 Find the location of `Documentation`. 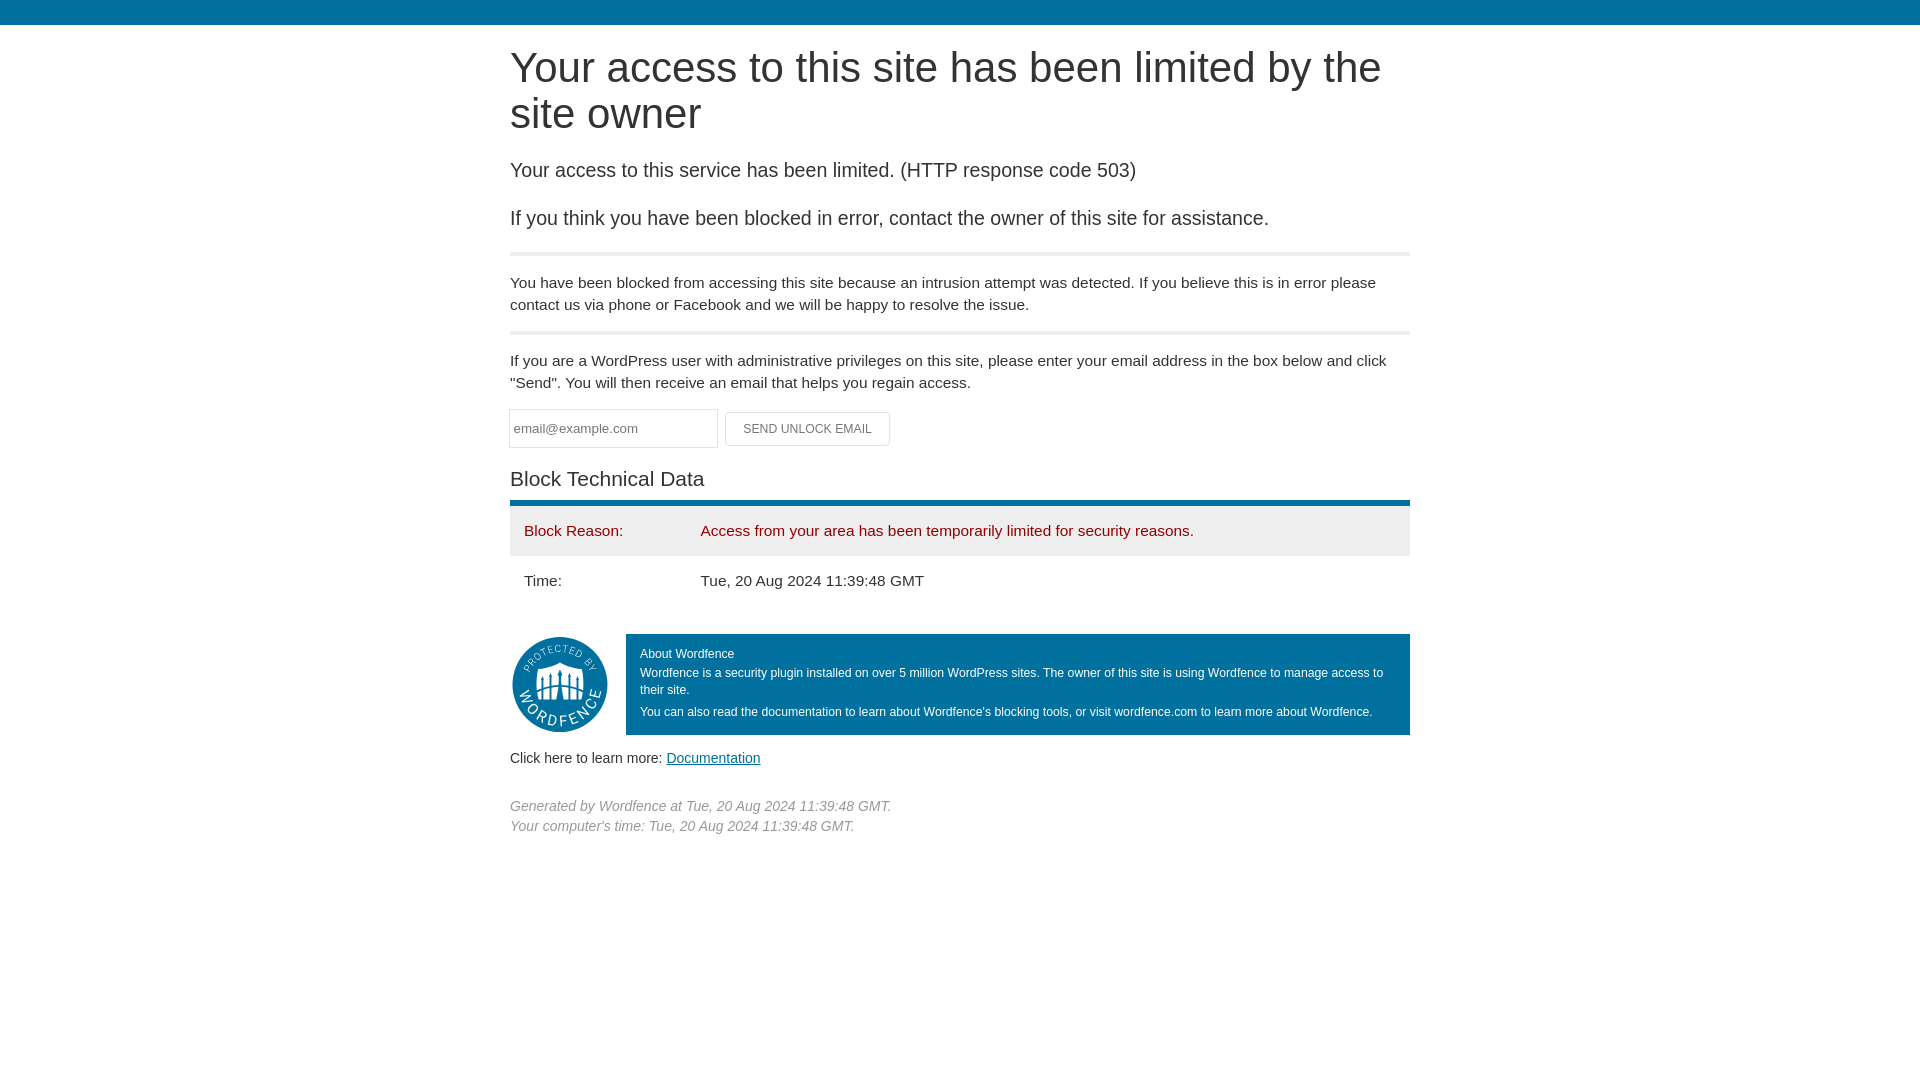

Documentation is located at coordinates (713, 757).